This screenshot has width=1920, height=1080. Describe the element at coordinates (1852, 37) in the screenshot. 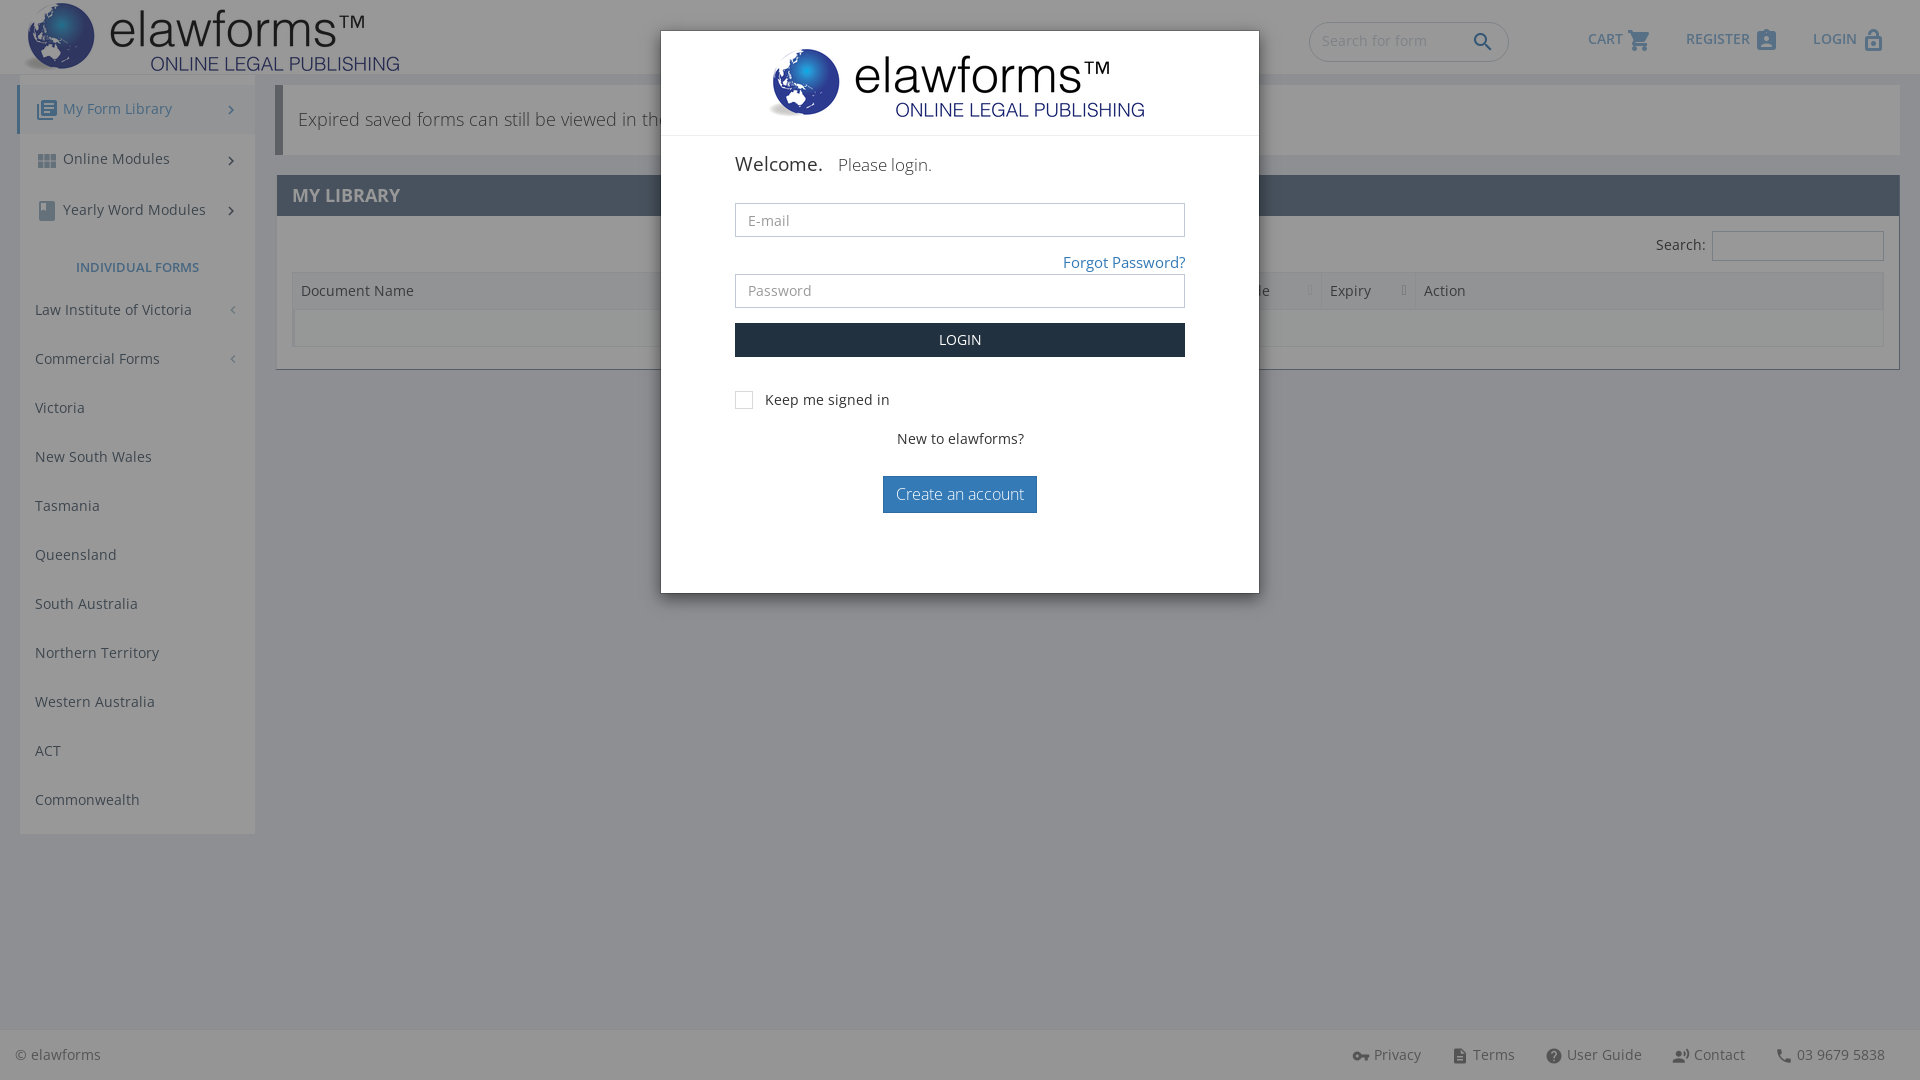

I see `LOGIN
lock_open` at that location.